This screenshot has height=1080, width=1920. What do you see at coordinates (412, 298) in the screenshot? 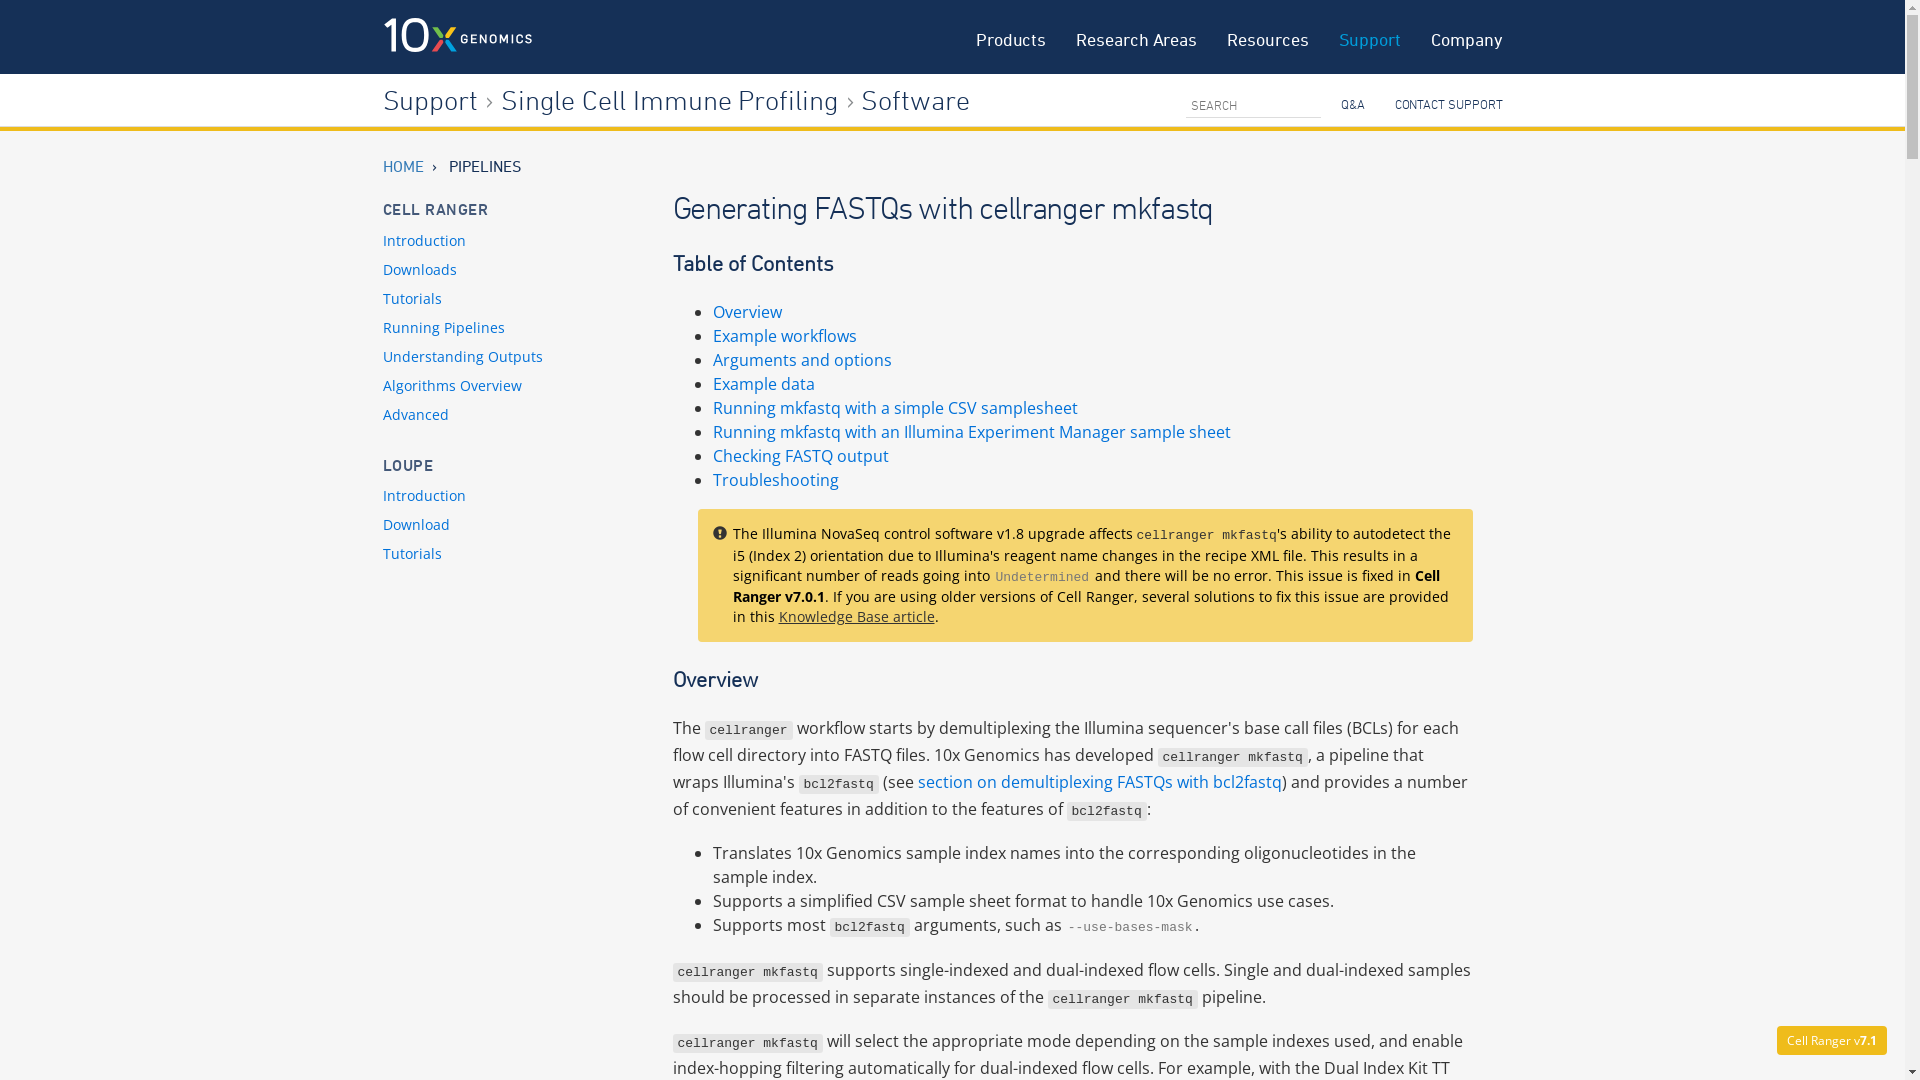
I see `Tutorials` at bounding box center [412, 298].